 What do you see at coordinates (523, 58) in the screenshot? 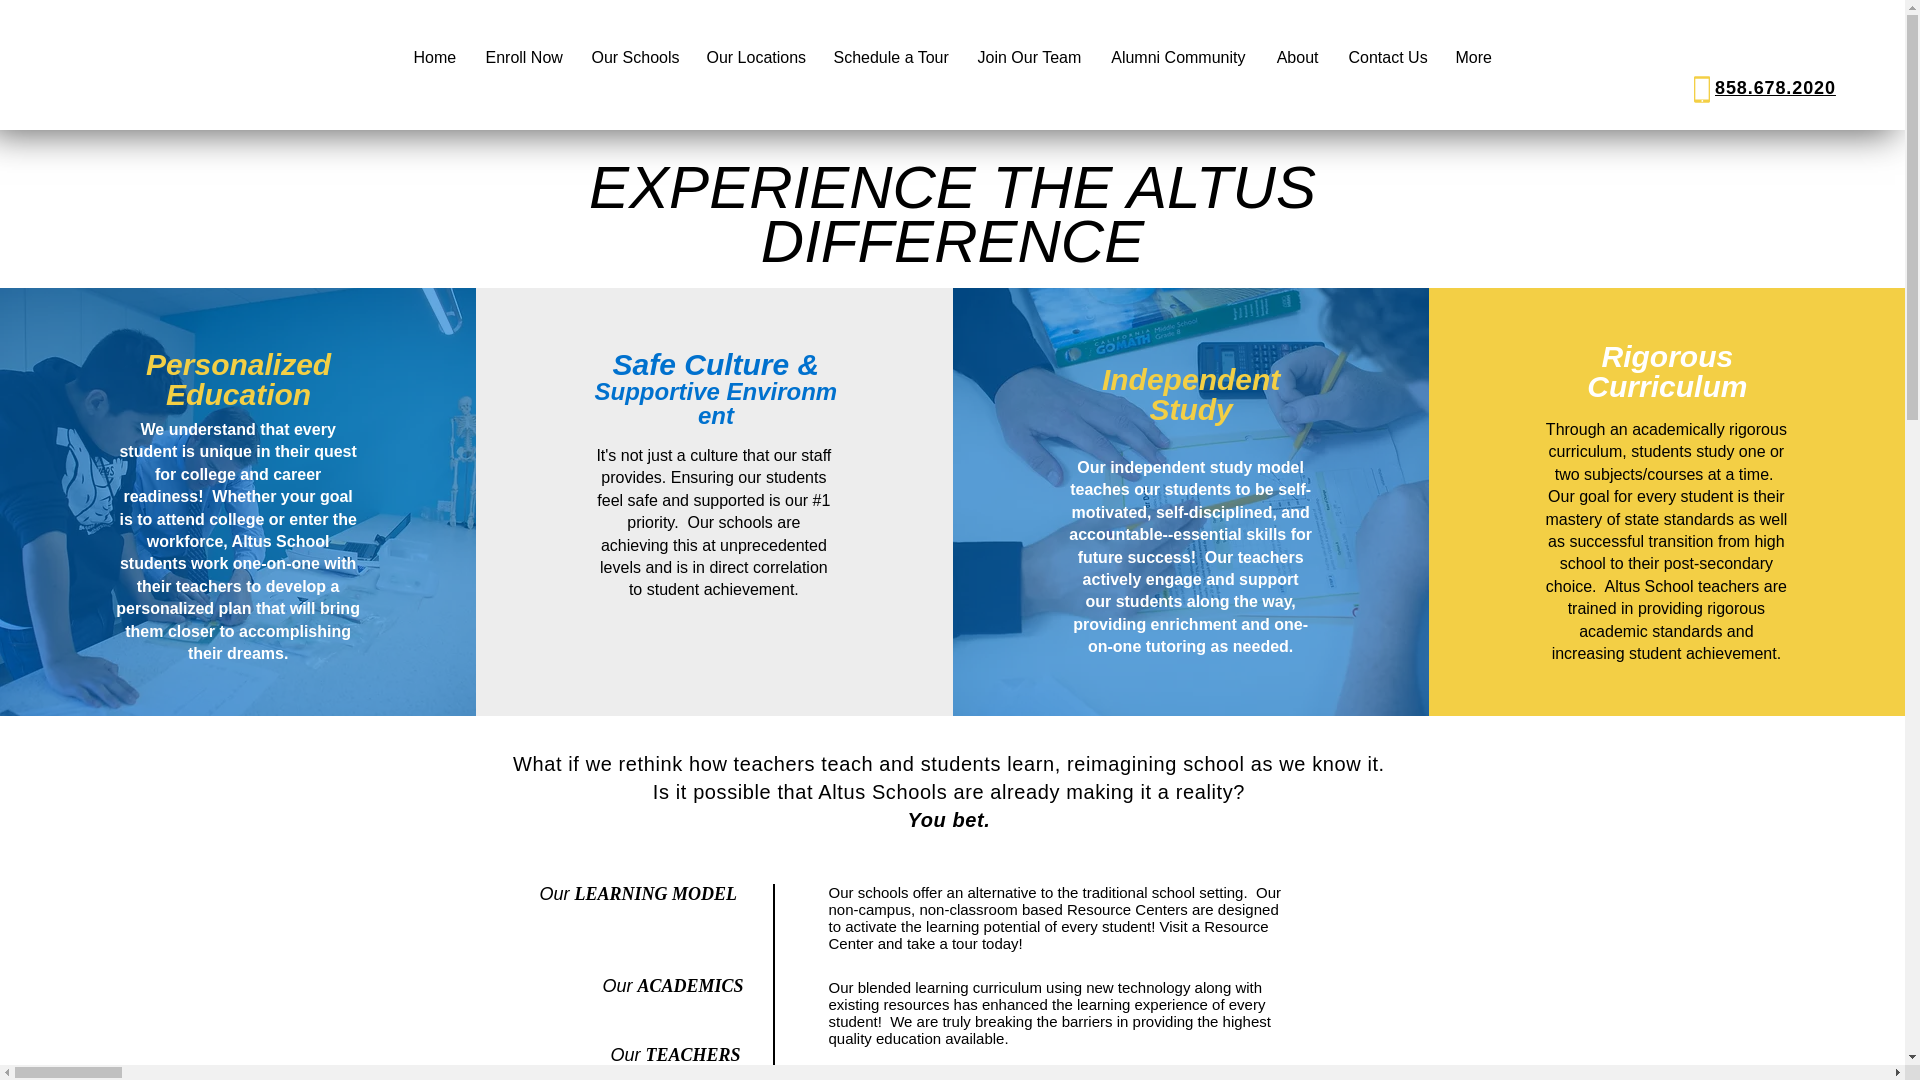
I see `Enroll Now` at bounding box center [523, 58].